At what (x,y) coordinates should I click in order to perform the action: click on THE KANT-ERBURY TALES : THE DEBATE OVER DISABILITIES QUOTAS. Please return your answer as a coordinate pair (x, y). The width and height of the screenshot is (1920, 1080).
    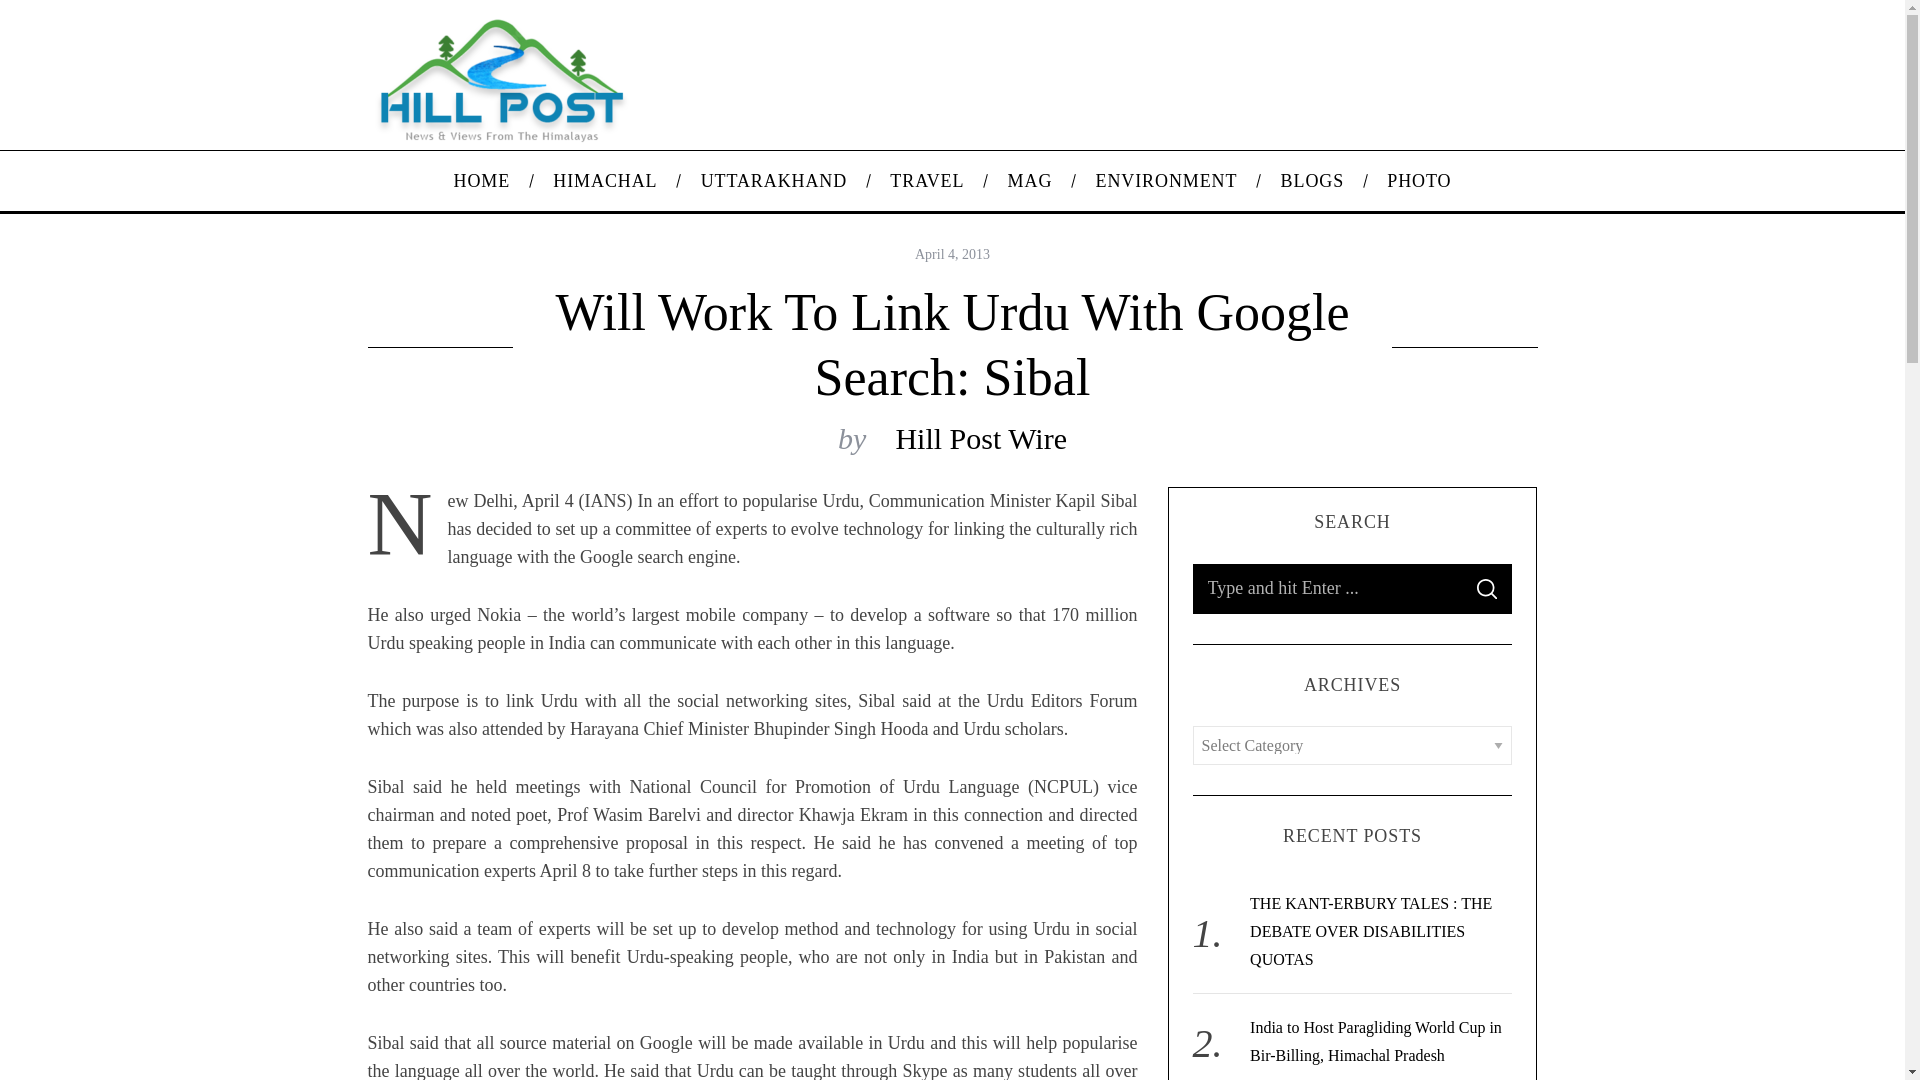
    Looking at the image, I should click on (1370, 931).